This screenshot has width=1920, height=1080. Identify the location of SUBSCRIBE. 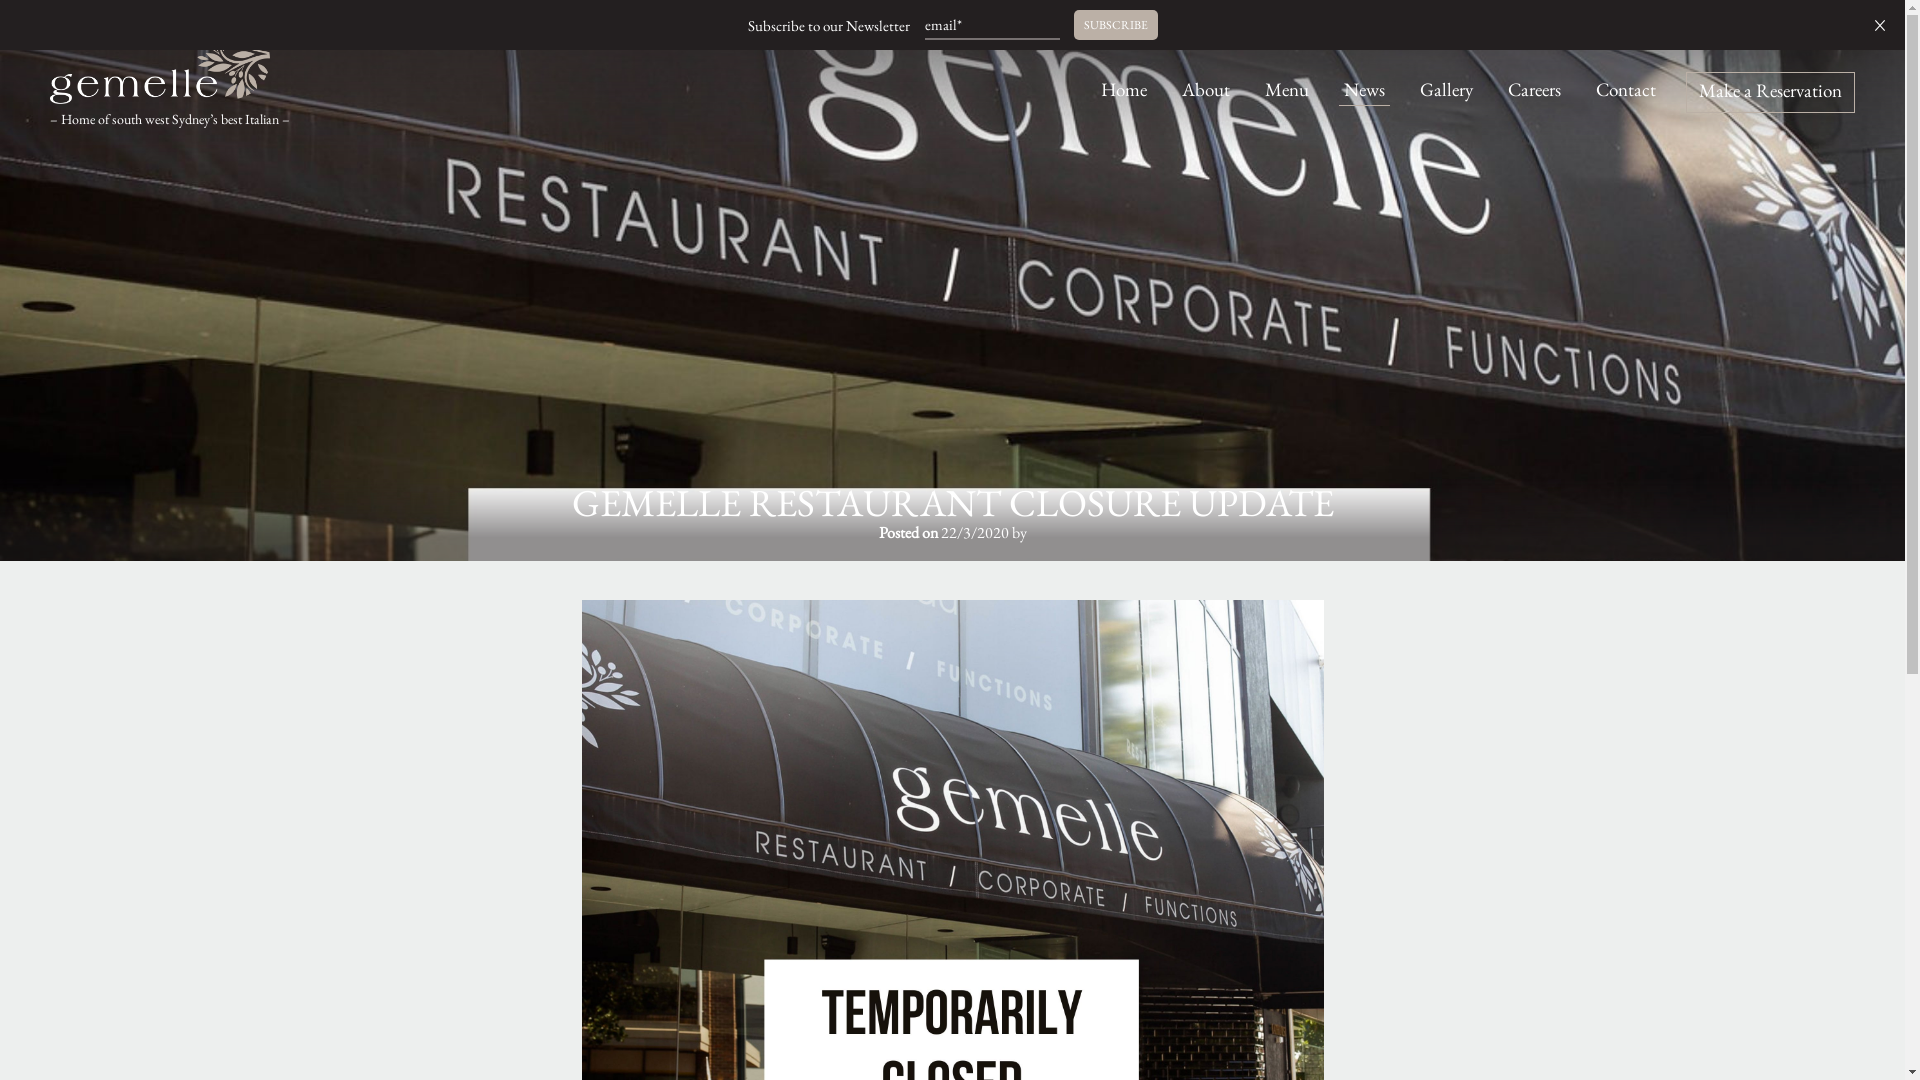
(1116, 25).